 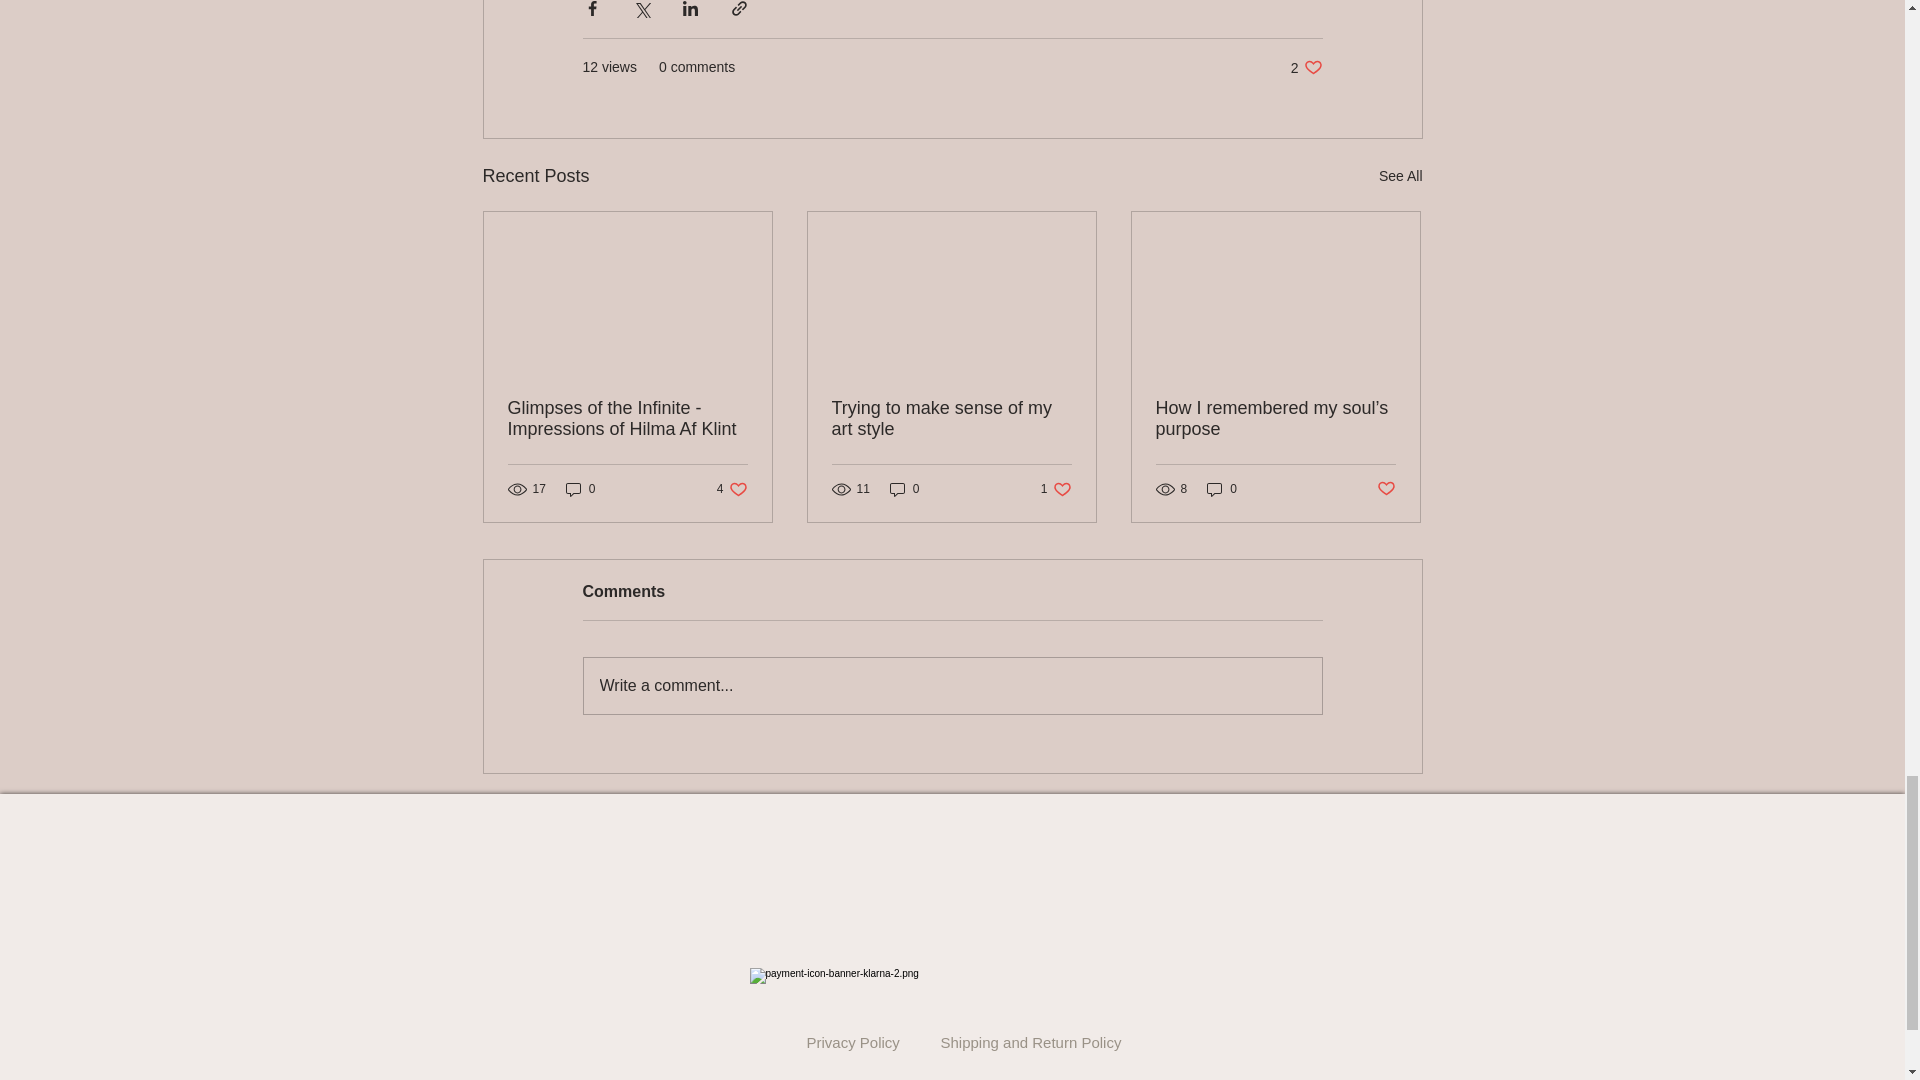 What do you see at coordinates (1306, 67) in the screenshot?
I see `See All` at bounding box center [1306, 67].